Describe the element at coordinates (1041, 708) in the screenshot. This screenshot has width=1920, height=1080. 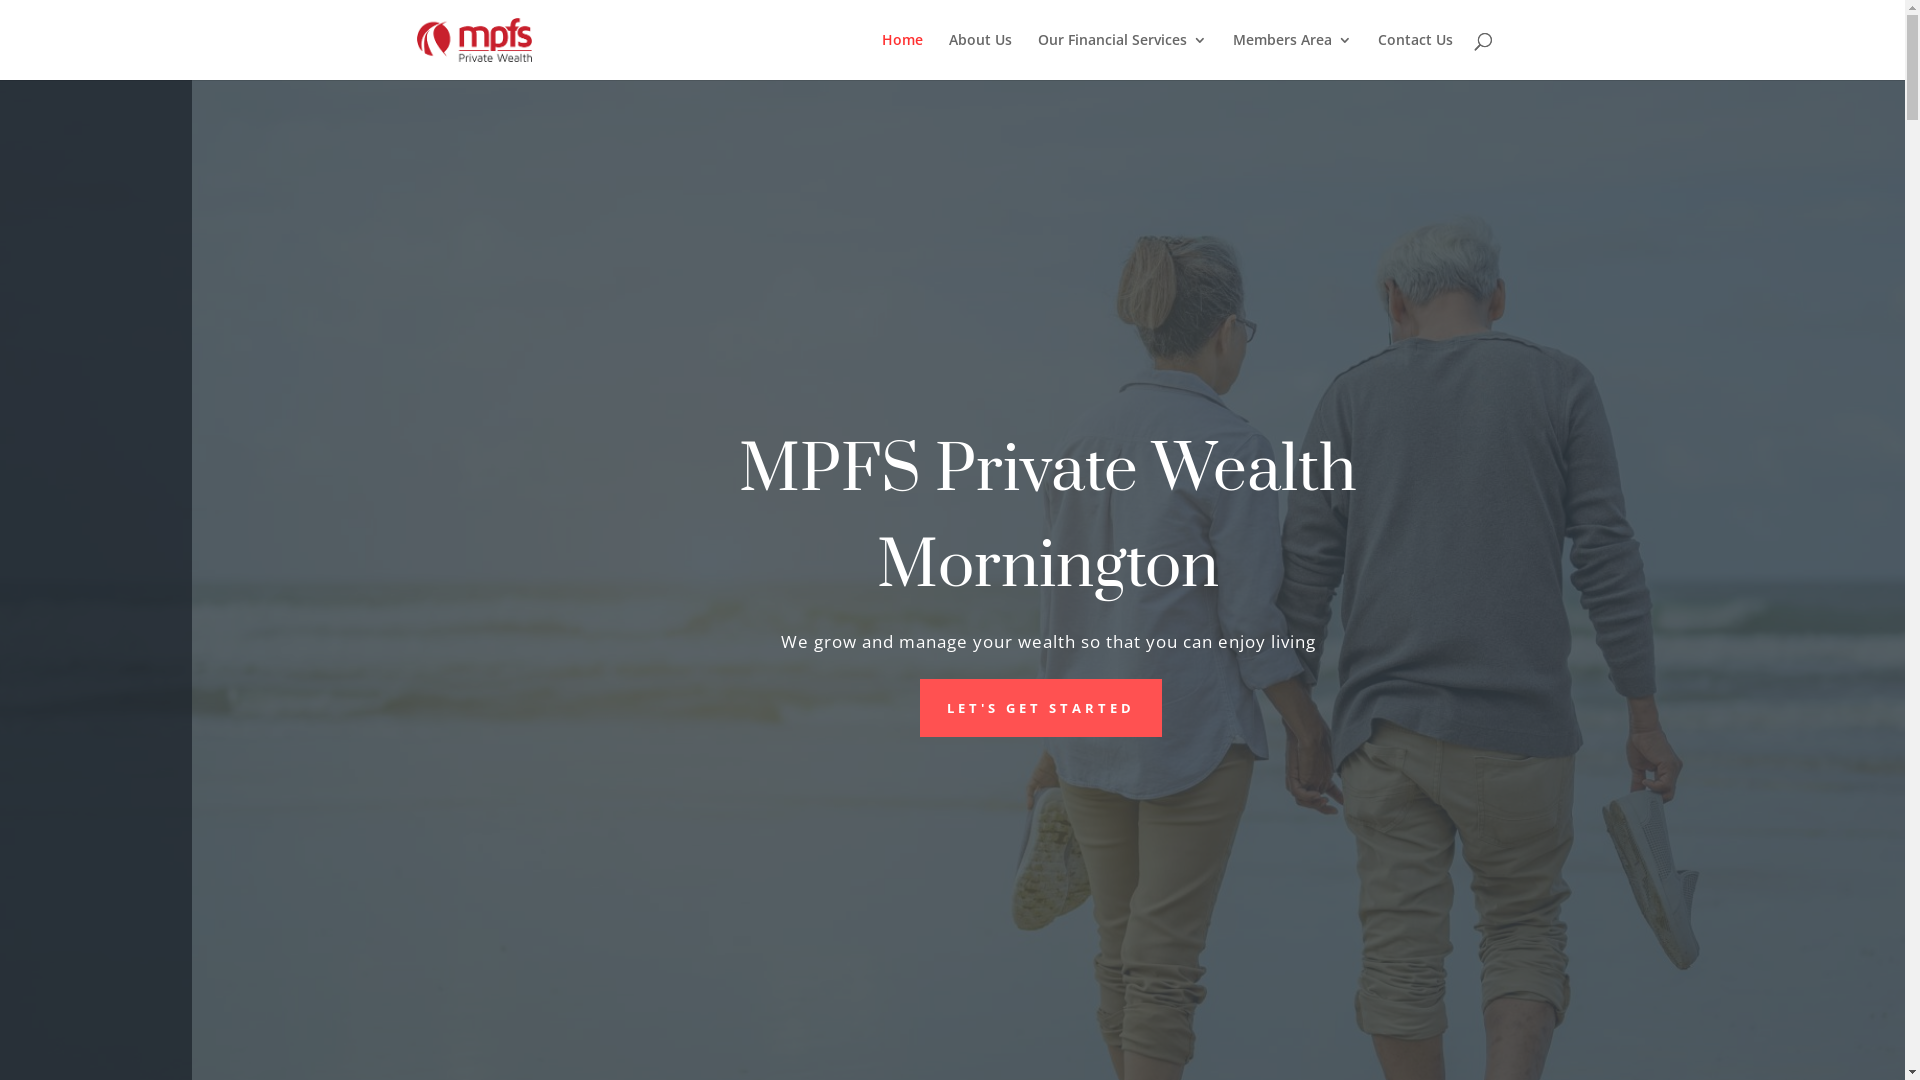
I see `LET'S GET STARTED` at that location.